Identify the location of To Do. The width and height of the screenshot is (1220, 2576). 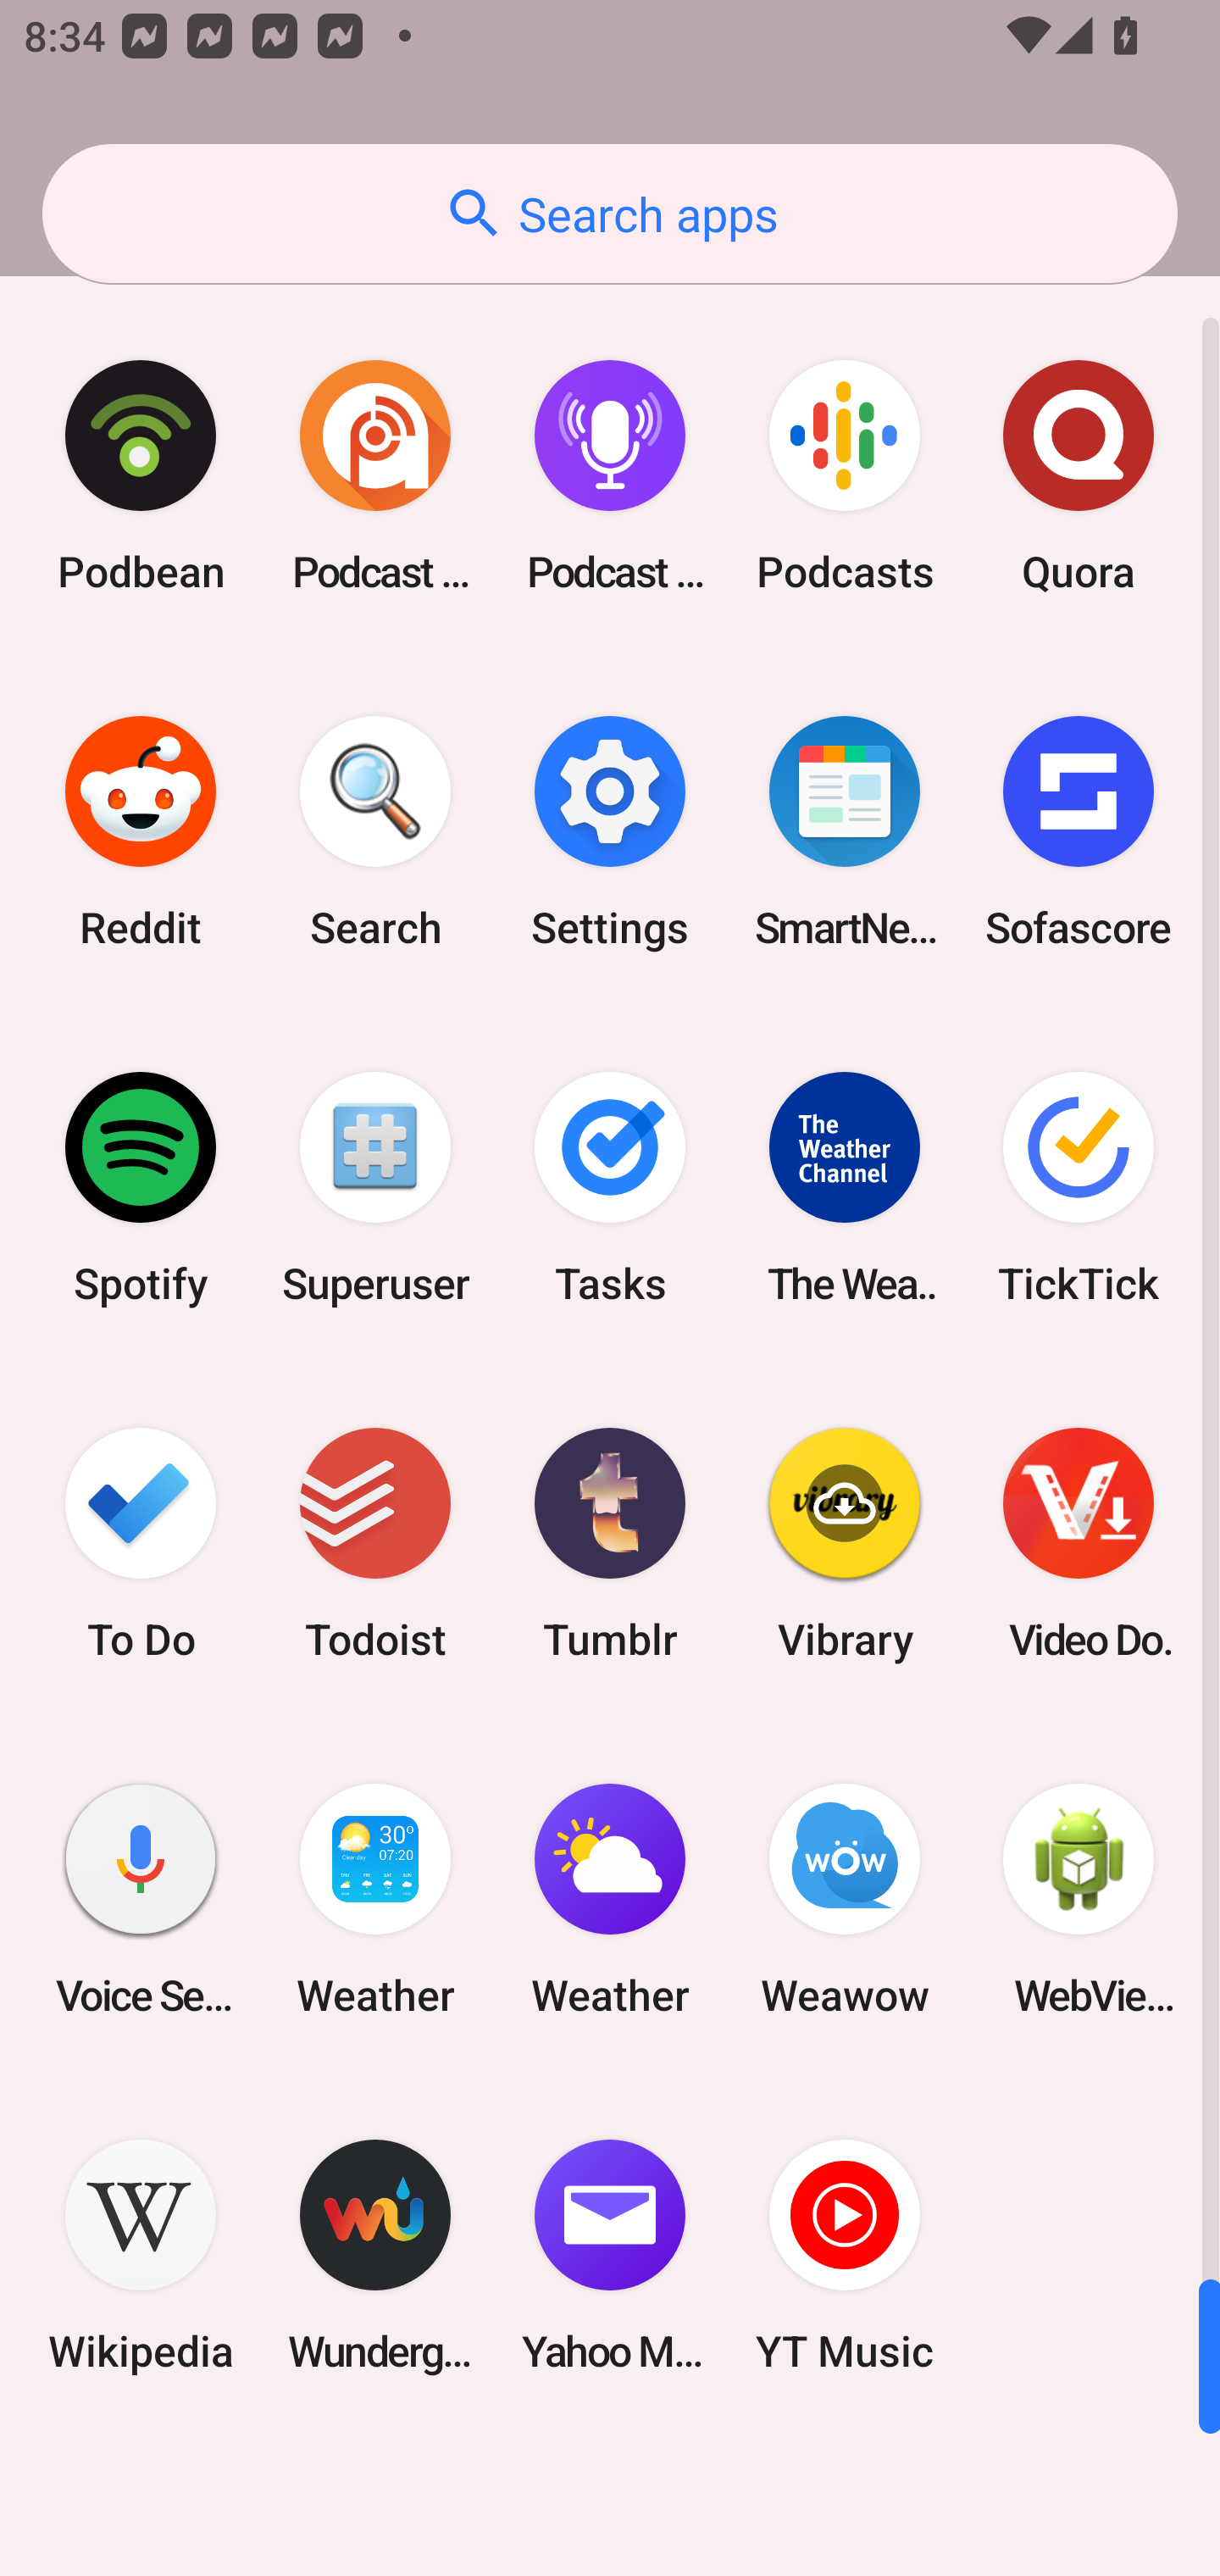
(141, 1542).